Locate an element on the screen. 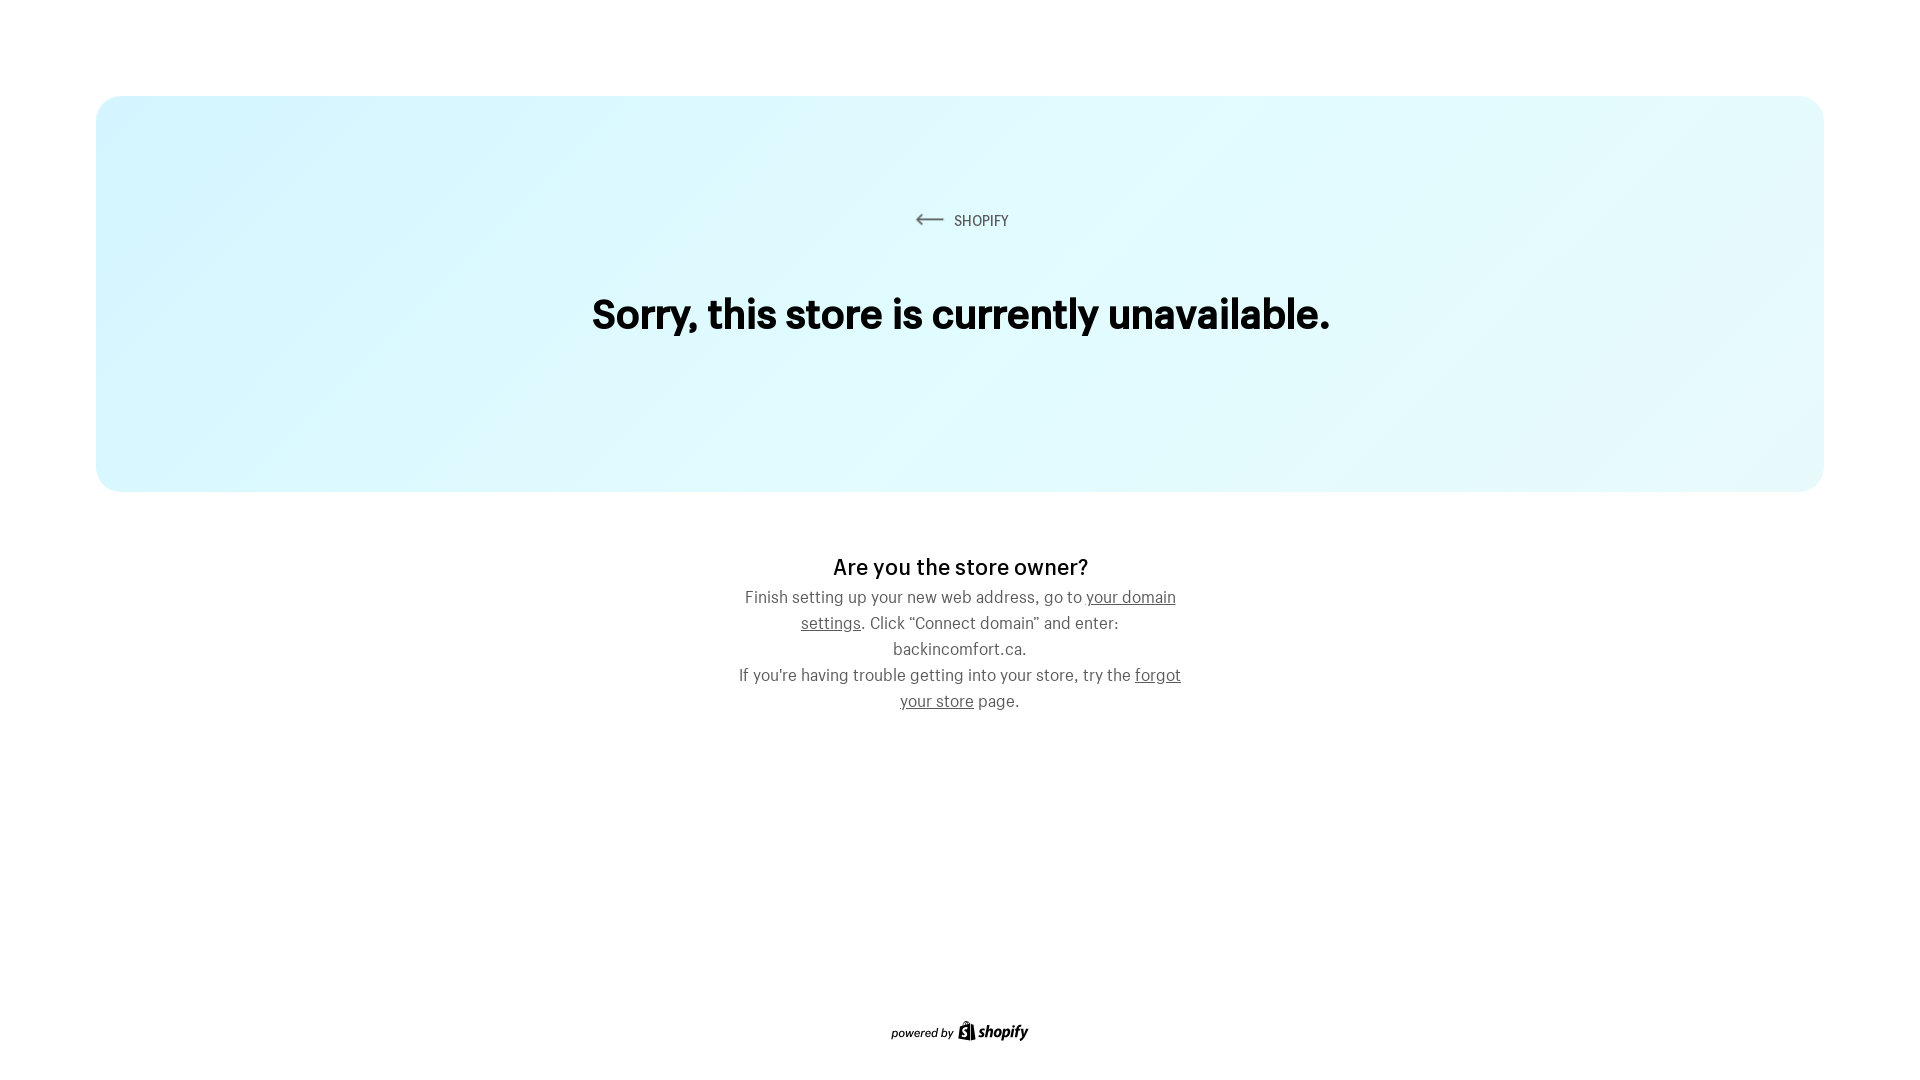 Image resolution: width=1920 pixels, height=1080 pixels. forgot your store is located at coordinates (1040, 685).